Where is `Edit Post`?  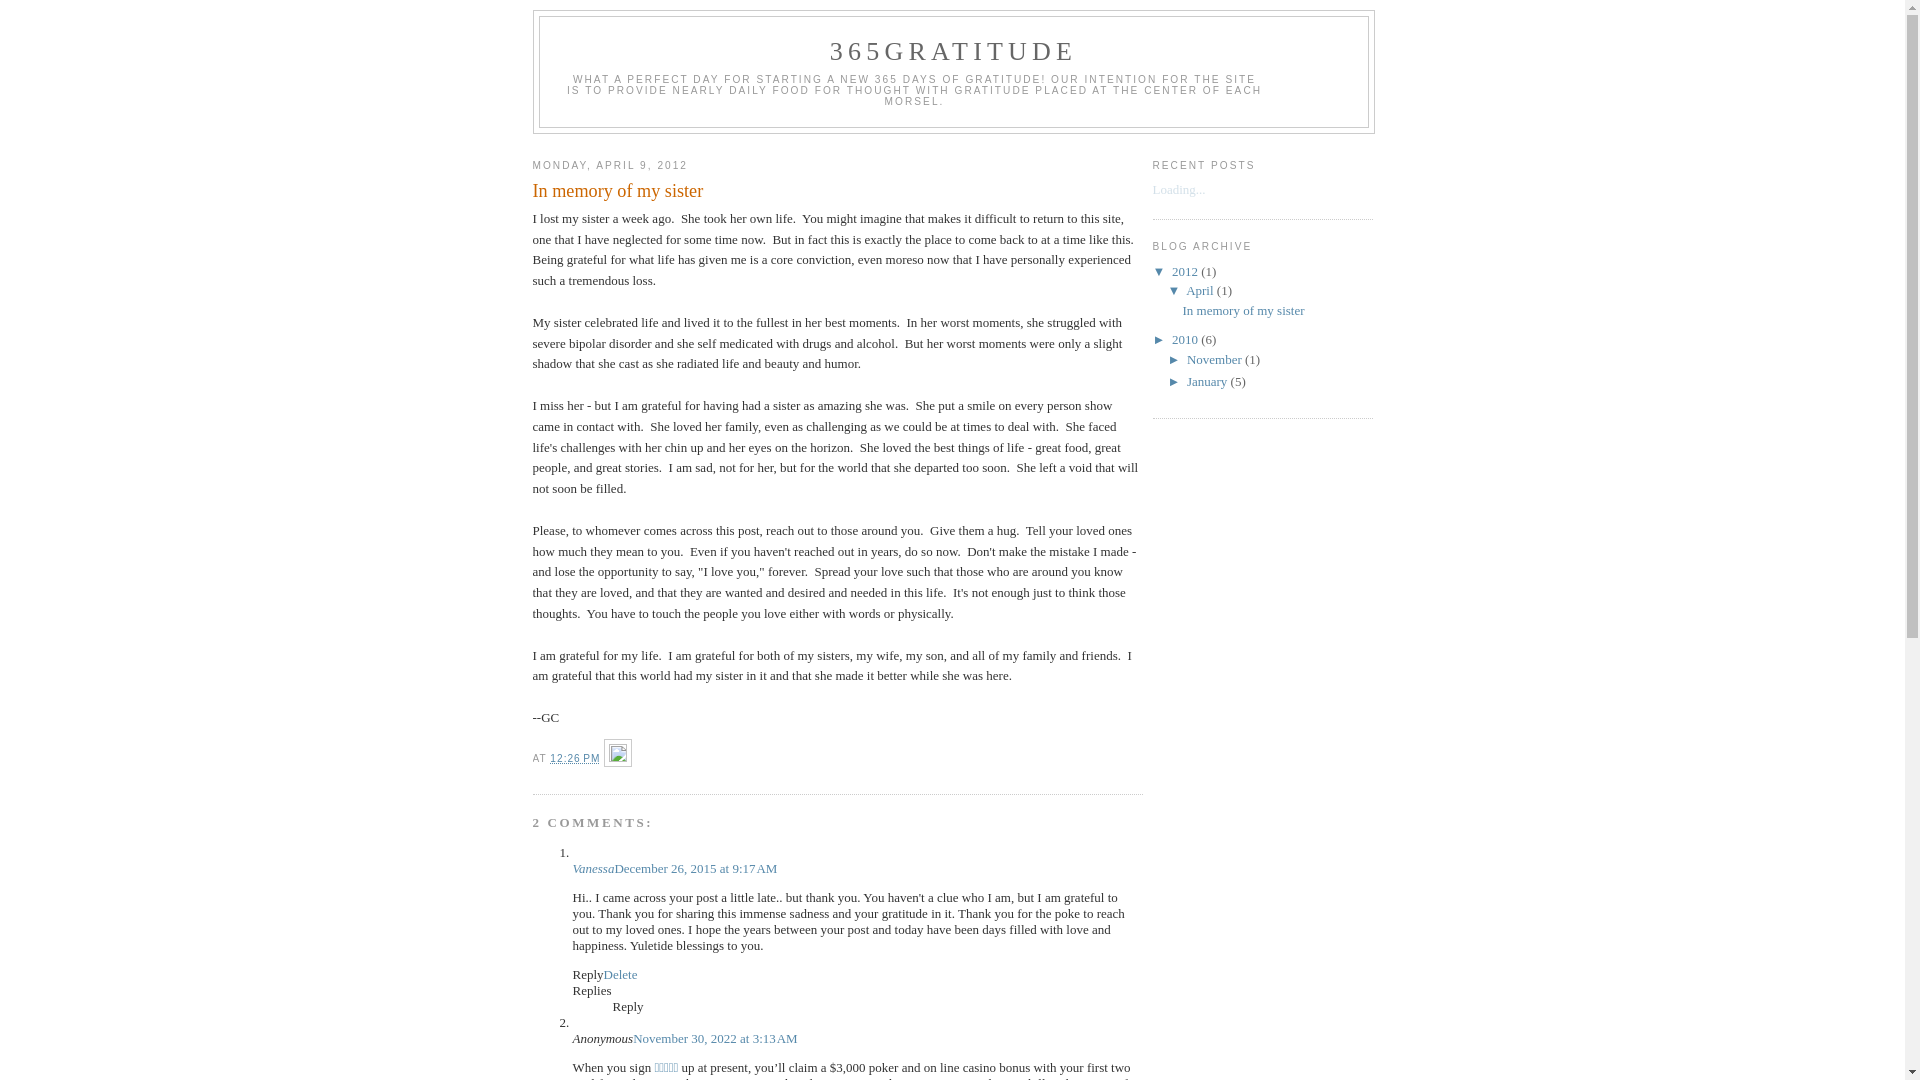 Edit Post is located at coordinates (618, 758).